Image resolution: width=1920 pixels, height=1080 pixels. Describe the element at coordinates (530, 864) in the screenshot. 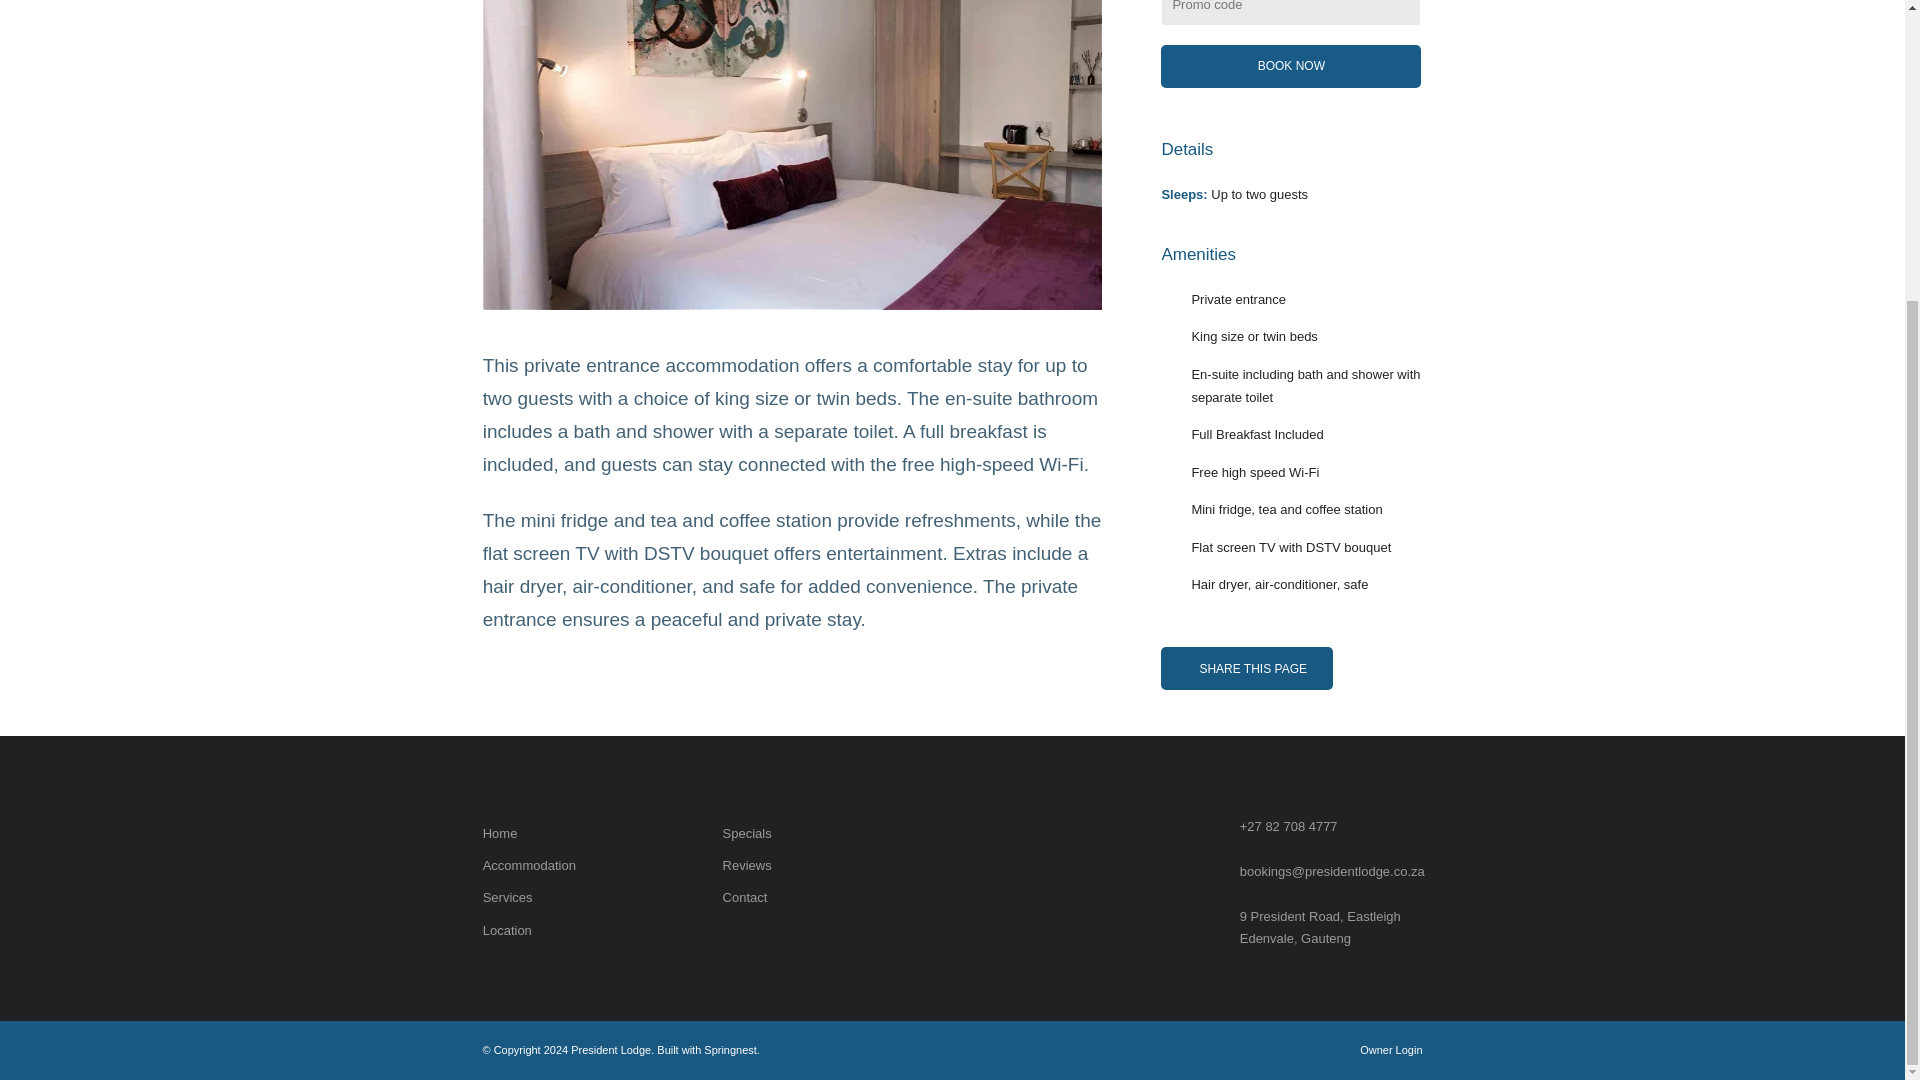

I see `Accommodation` at that location.